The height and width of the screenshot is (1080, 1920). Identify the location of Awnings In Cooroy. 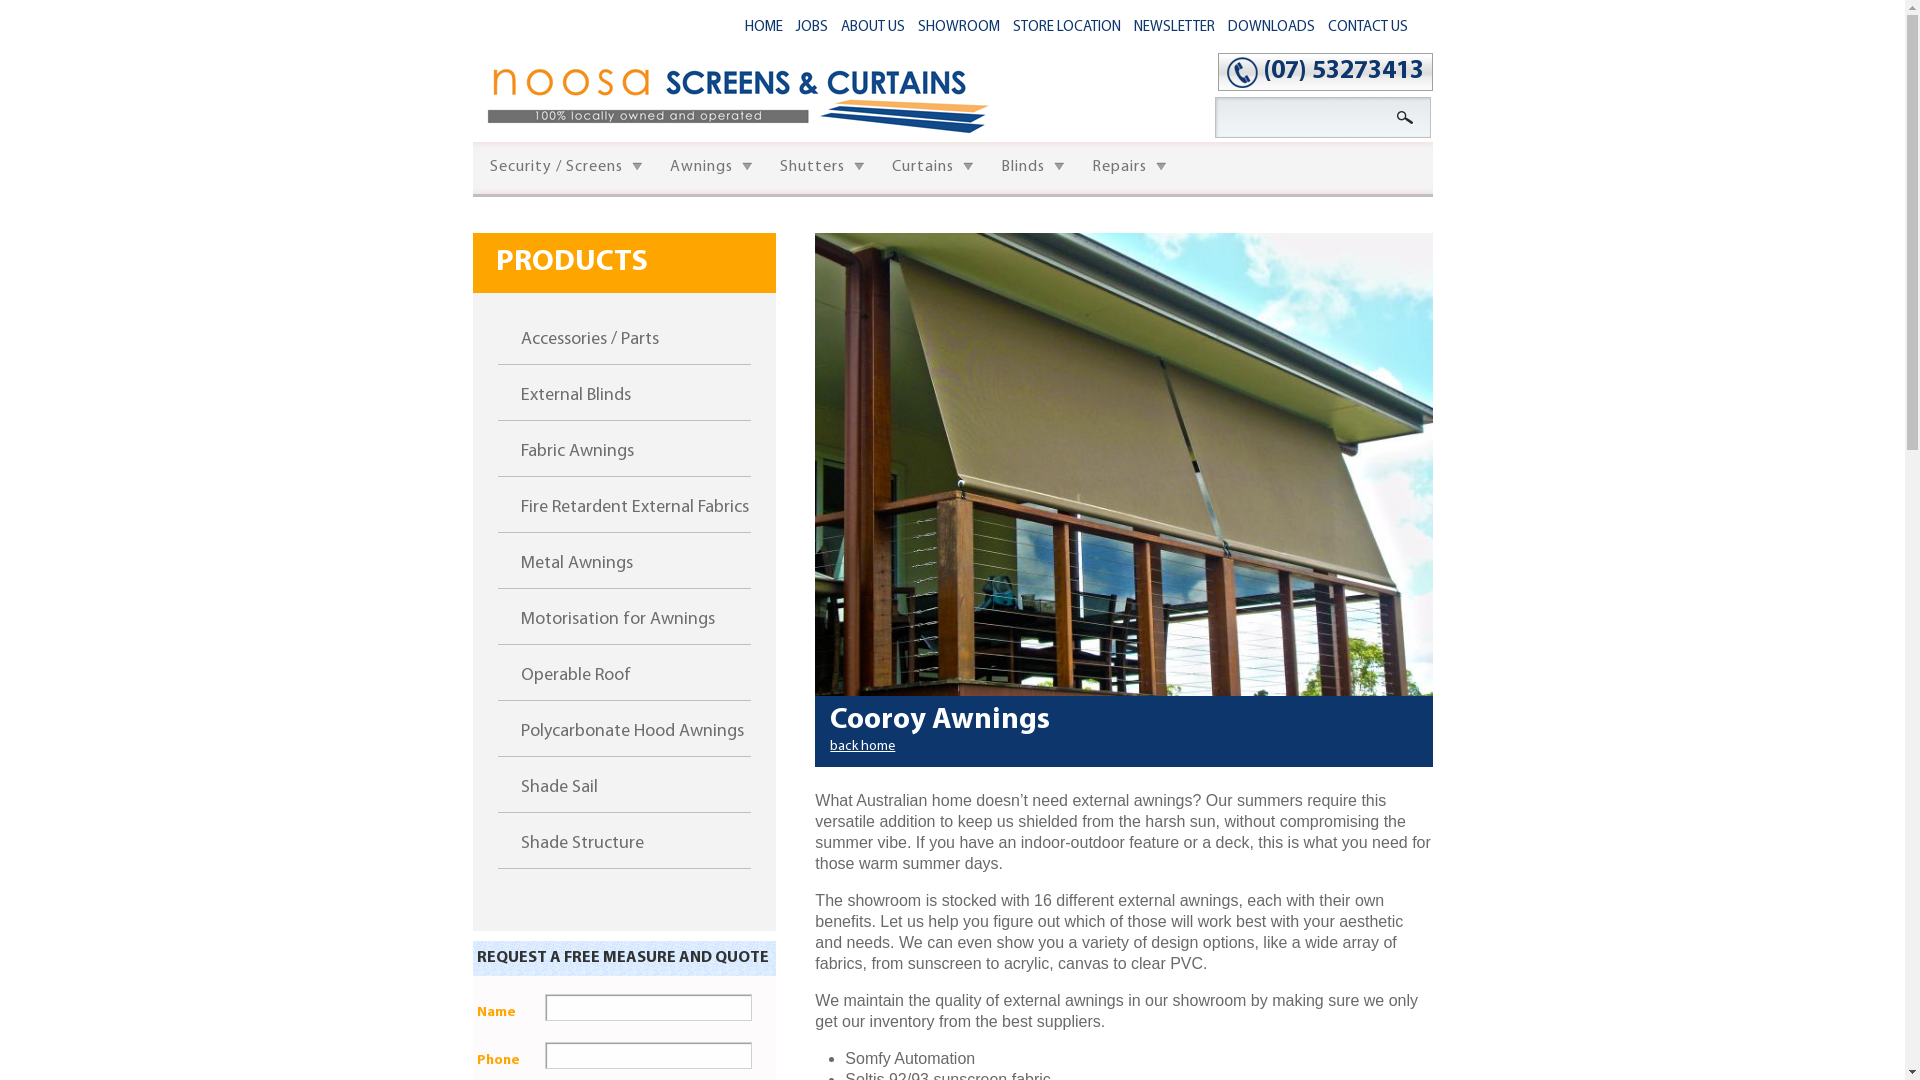
(1124, 464).